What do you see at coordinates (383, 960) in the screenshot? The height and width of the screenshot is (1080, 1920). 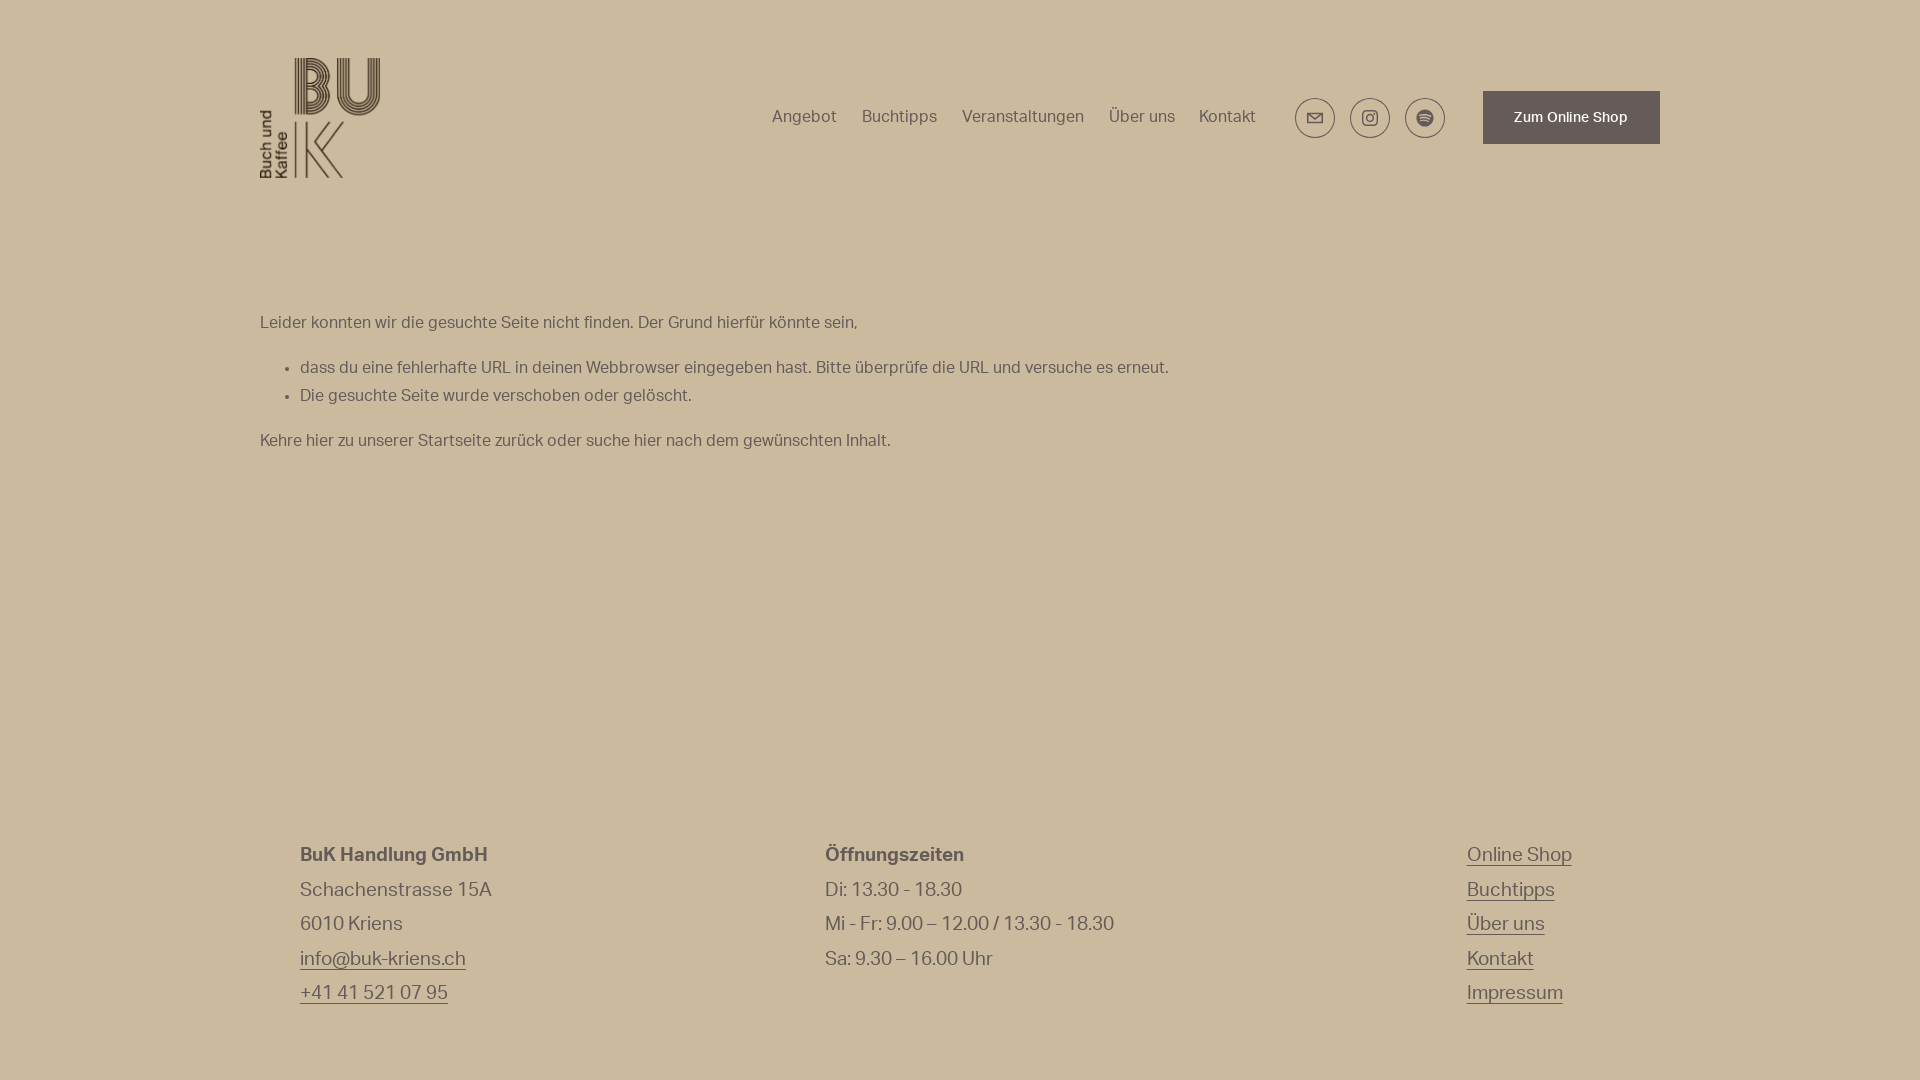 I see `info@buk-kriens.ch` at bounding box center [383, 960].